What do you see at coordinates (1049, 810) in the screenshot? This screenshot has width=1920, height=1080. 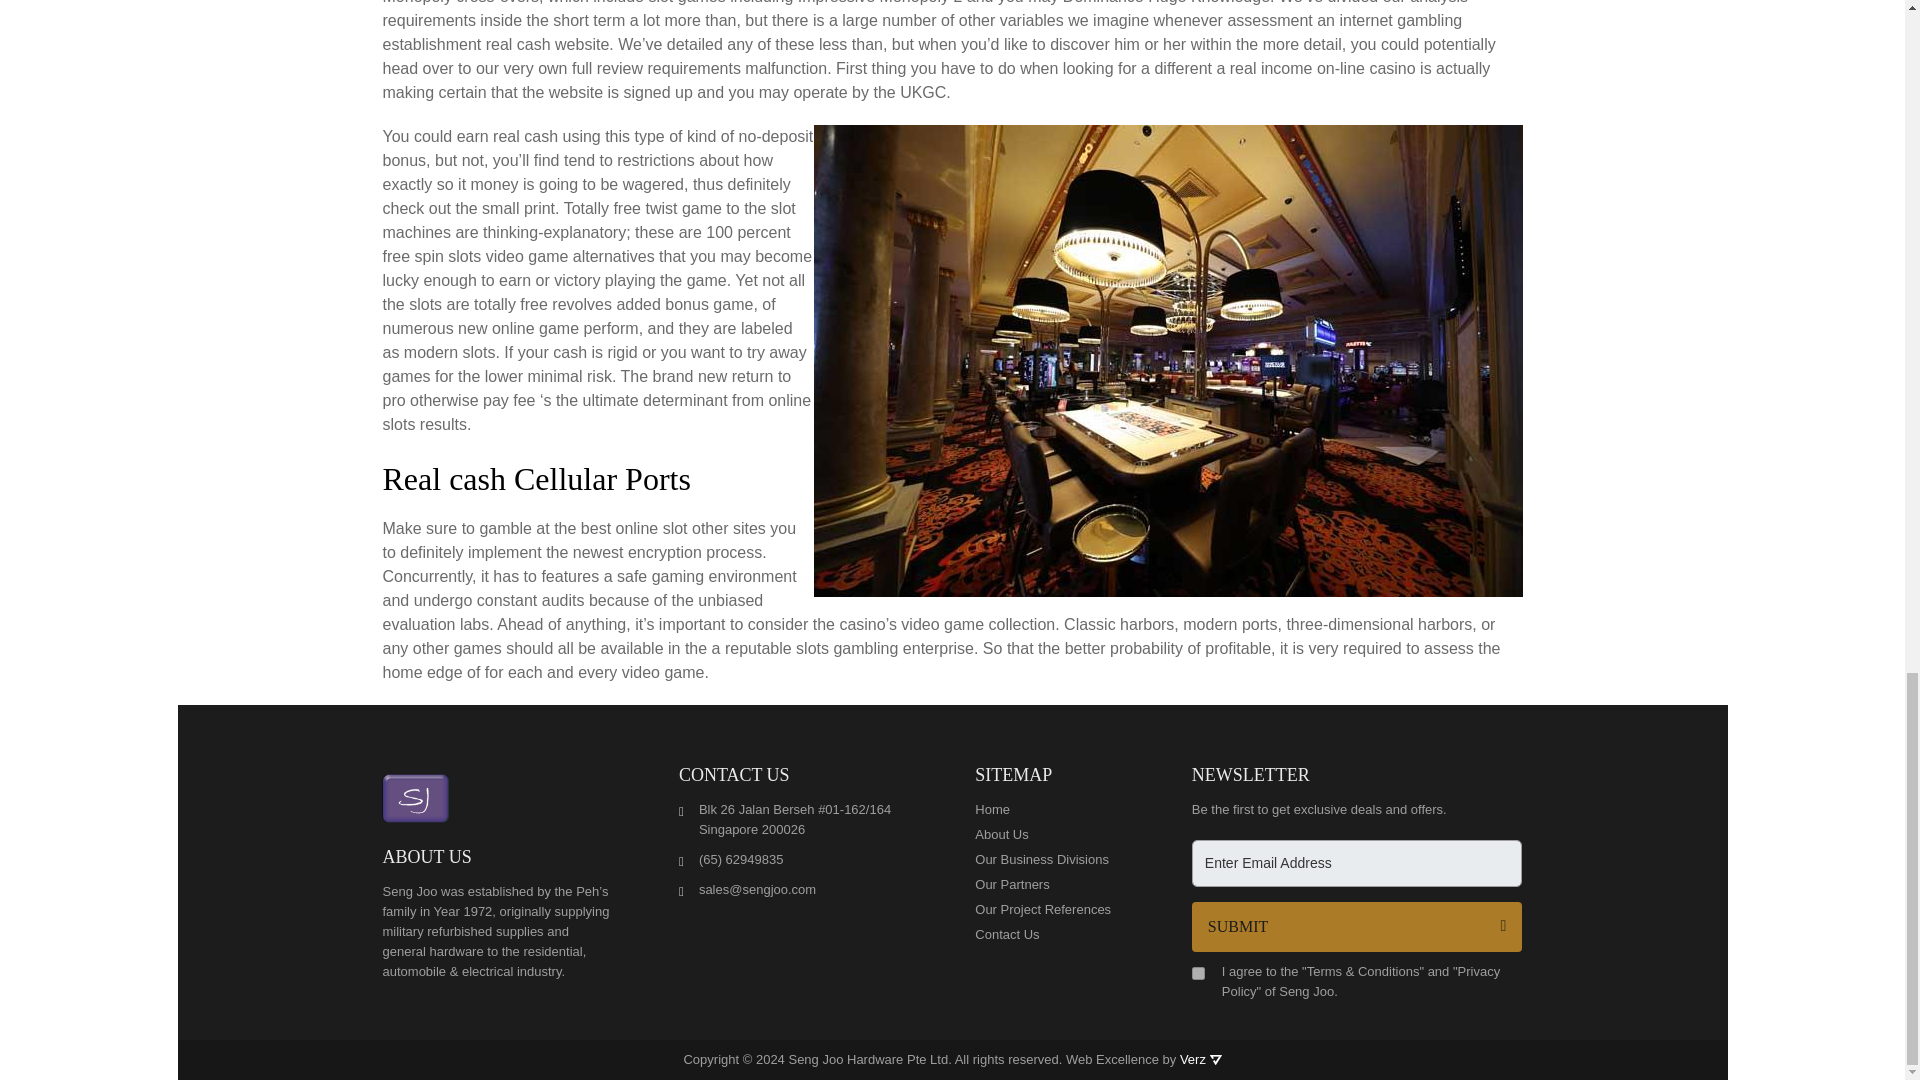 I see `Home` at bounding box center [1049, 810].